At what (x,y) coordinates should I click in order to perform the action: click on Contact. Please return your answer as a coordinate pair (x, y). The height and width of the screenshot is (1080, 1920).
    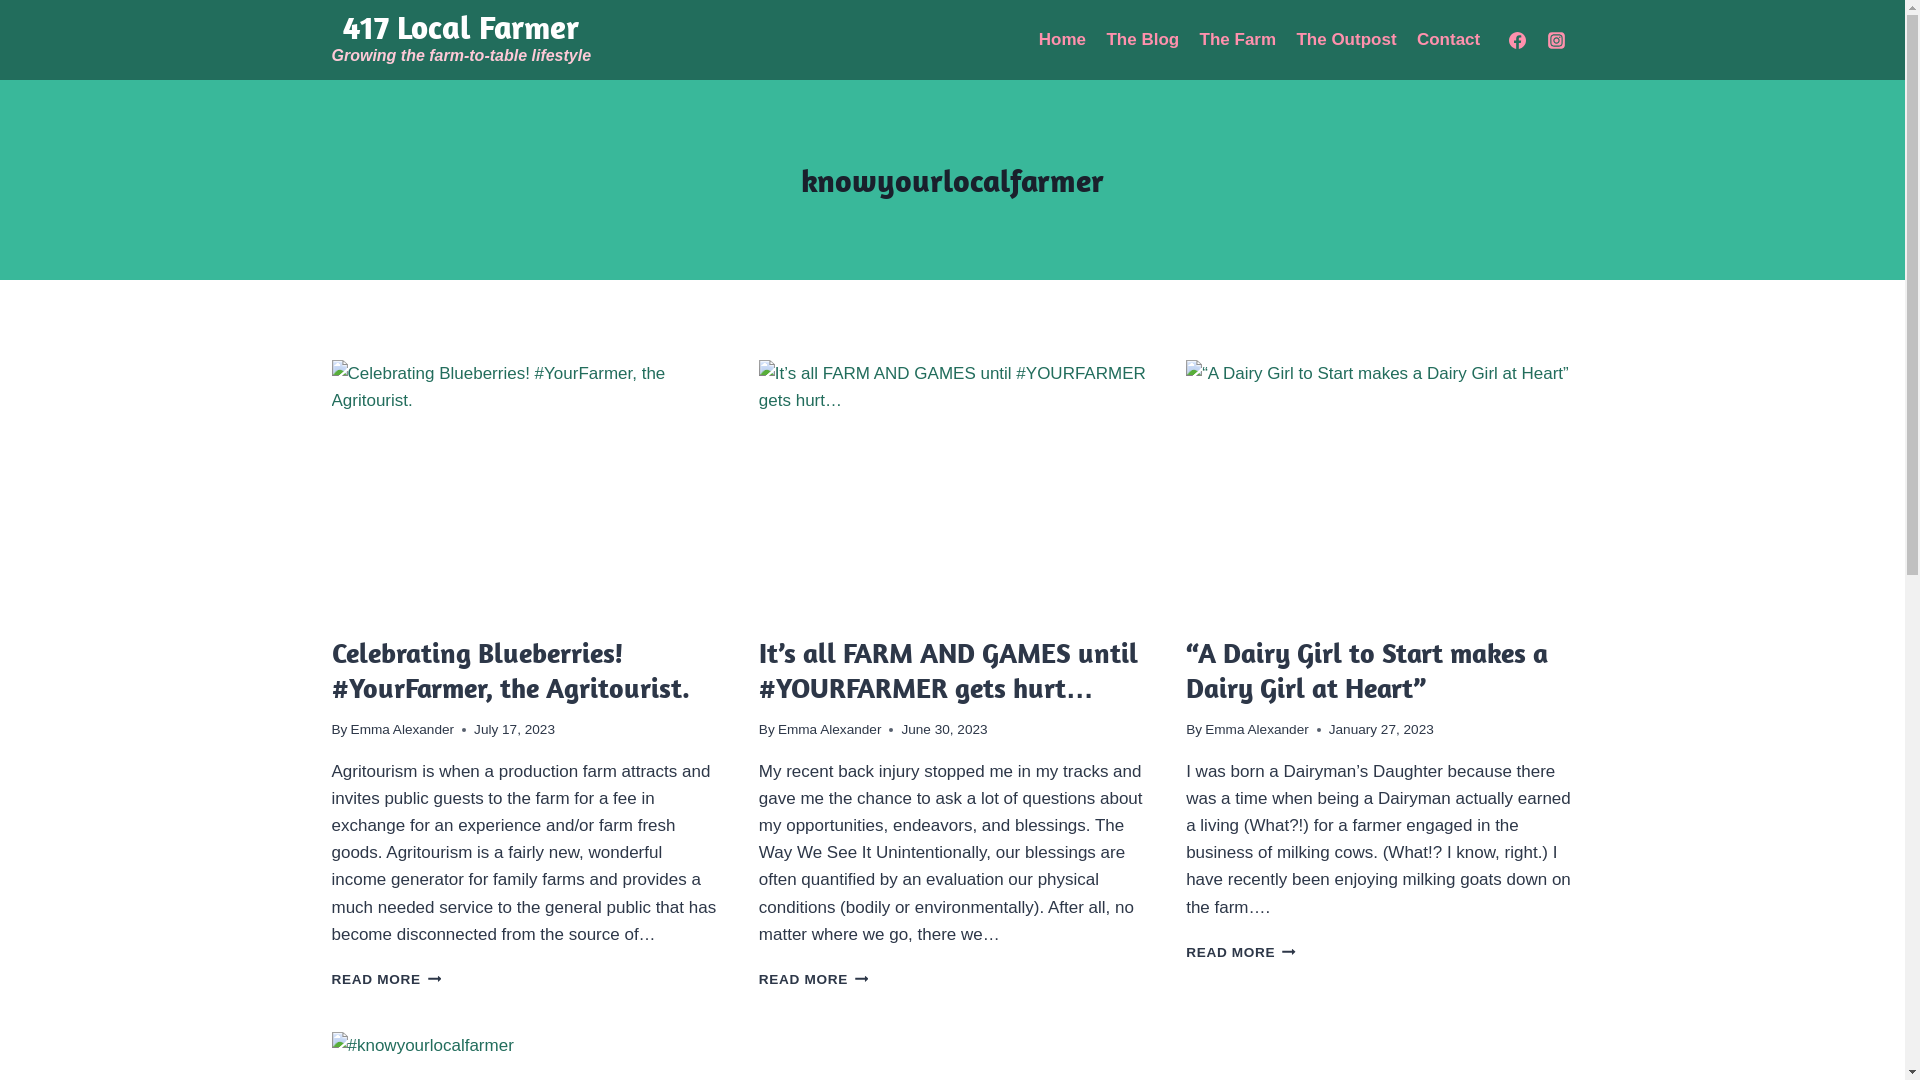
    Looking at the image, I should click on (1449, 40).